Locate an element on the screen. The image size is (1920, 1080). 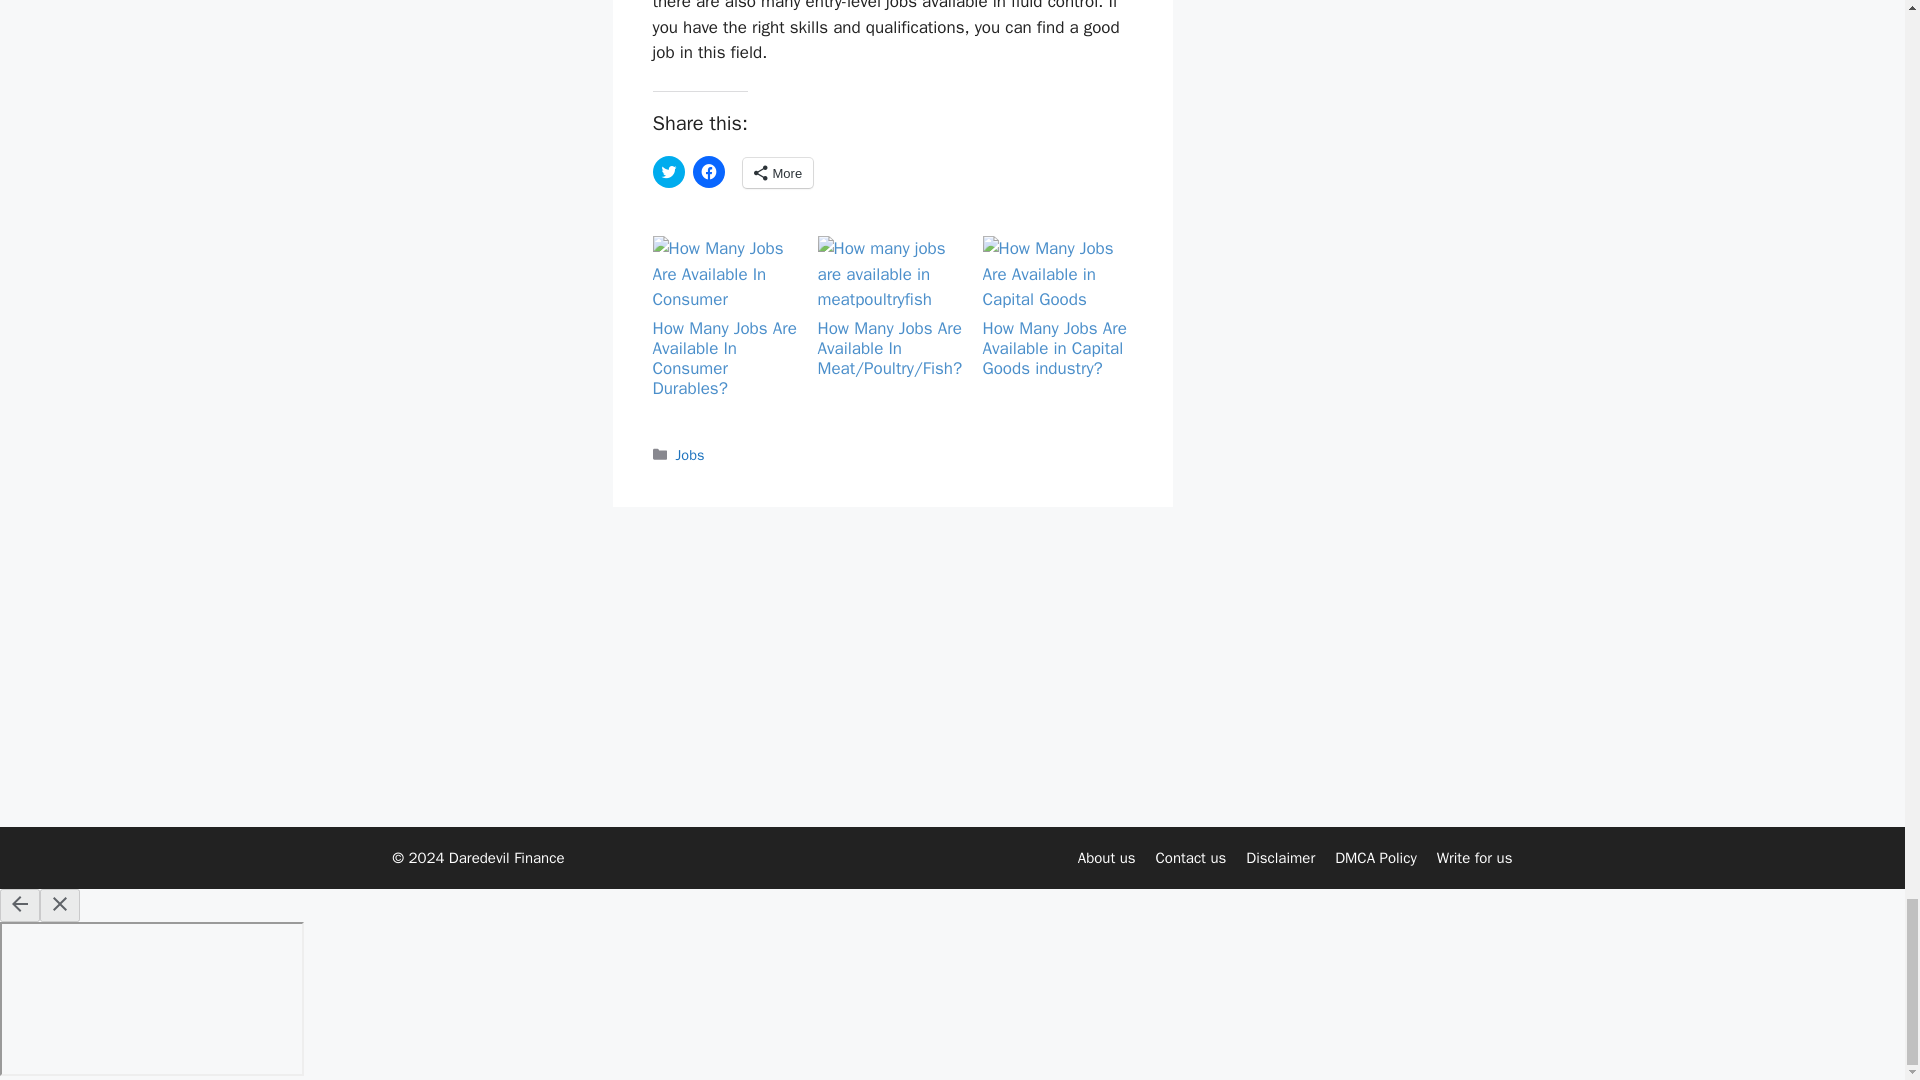
How Many Jobs Are Available In Consumer Durables? is located at coordinates (724, 358).